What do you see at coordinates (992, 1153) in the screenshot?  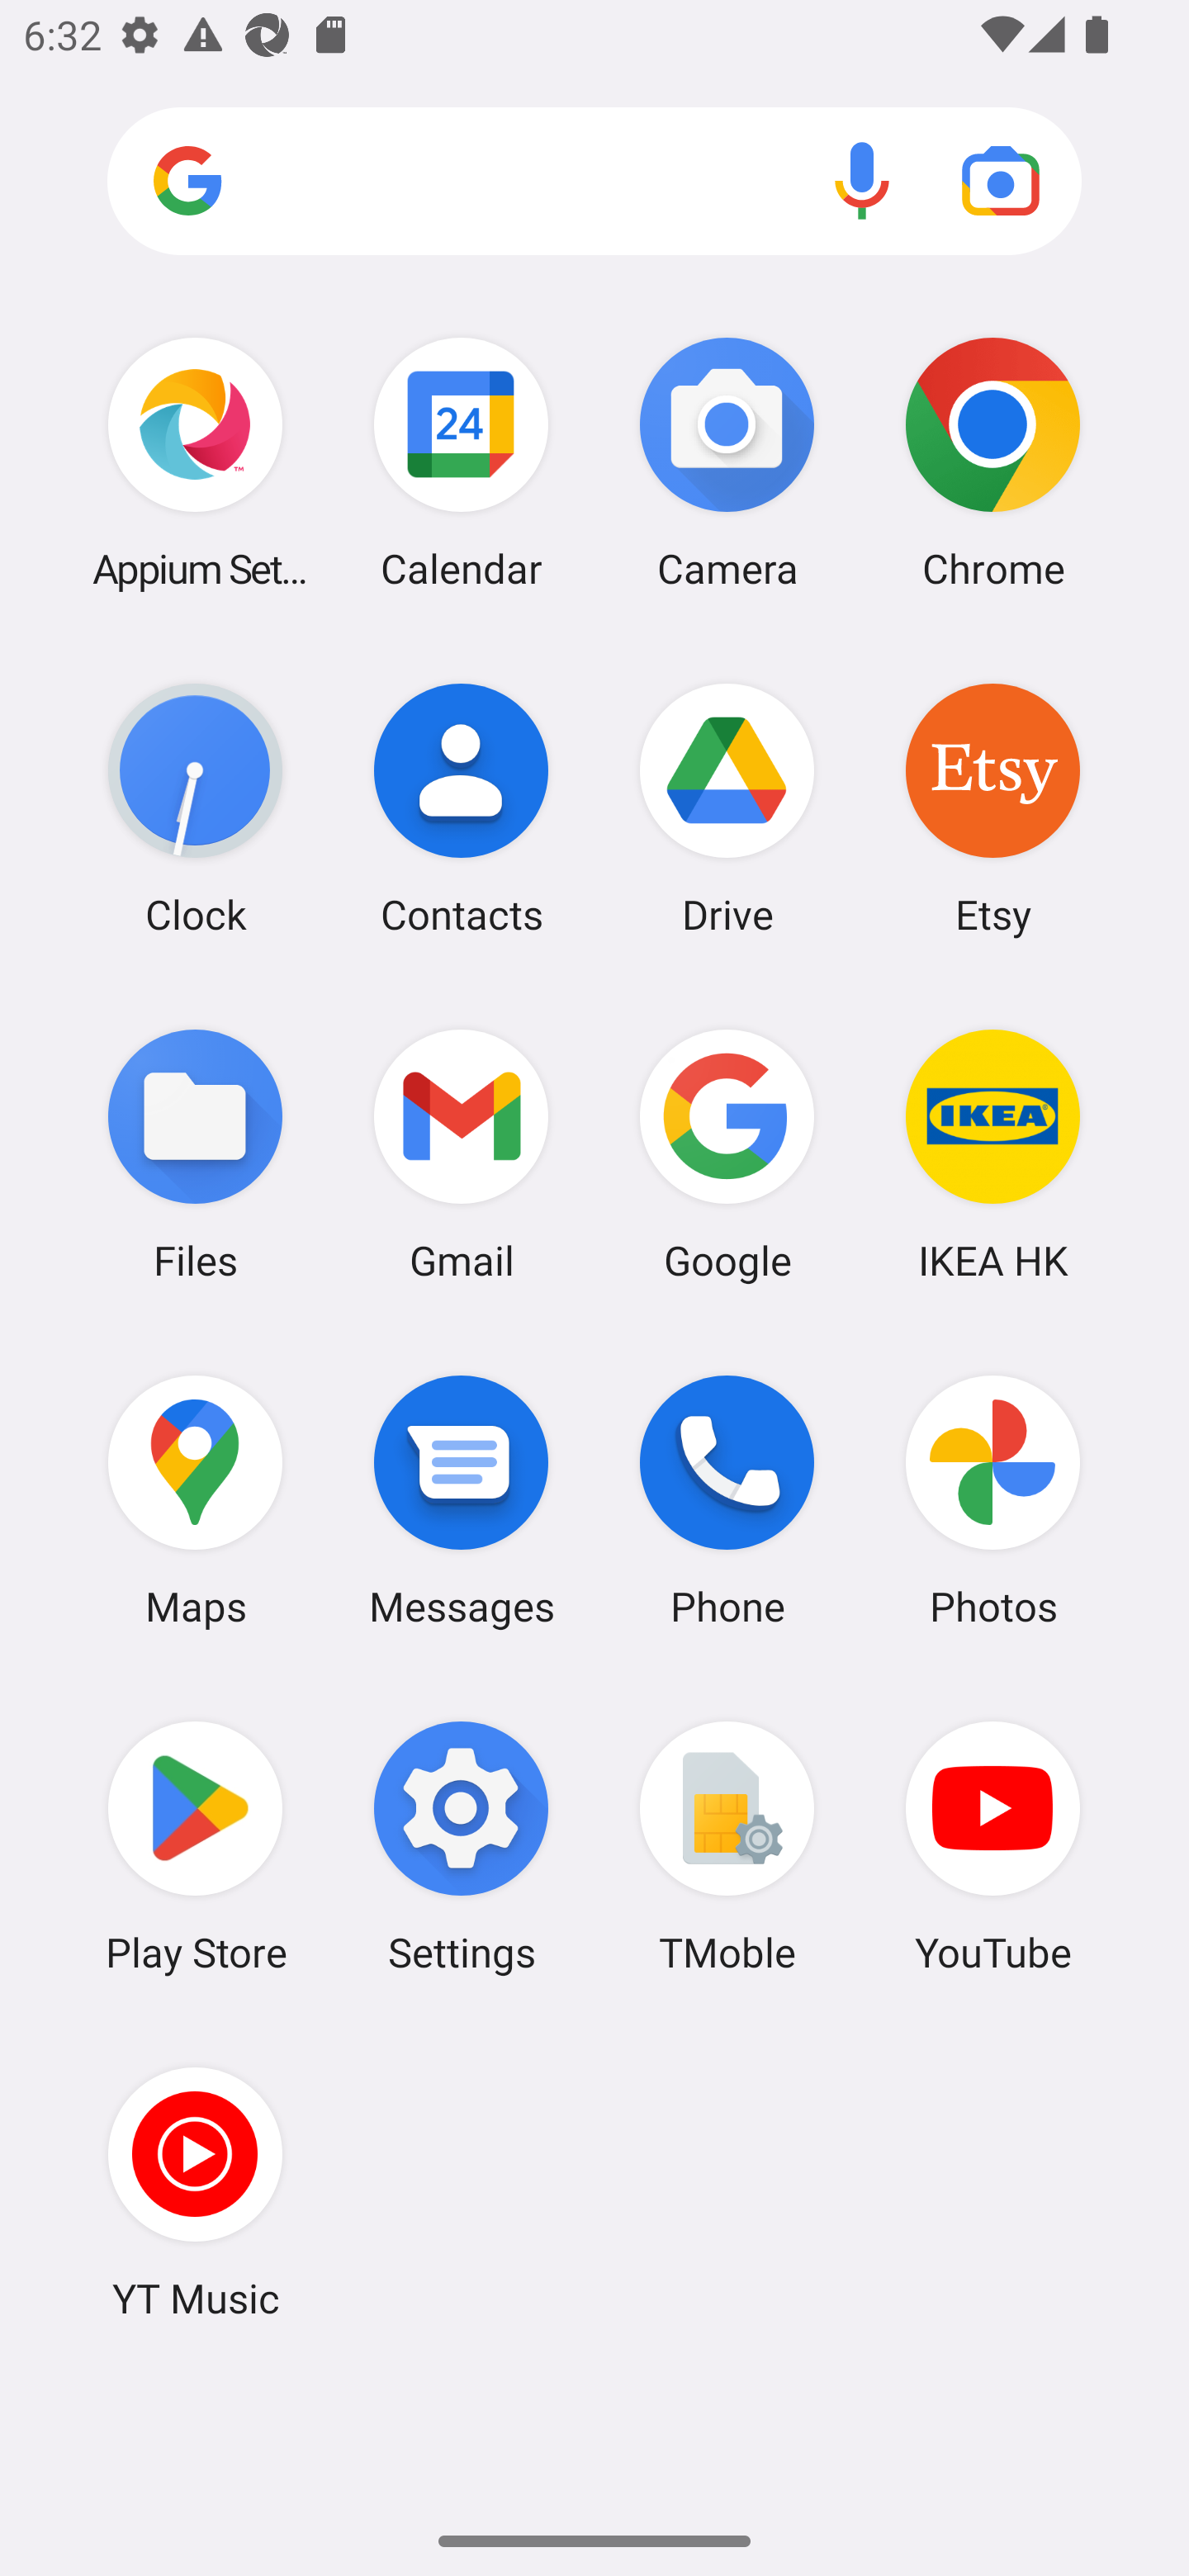 I see `IKEA HK` at bounding box center [992, 1153].